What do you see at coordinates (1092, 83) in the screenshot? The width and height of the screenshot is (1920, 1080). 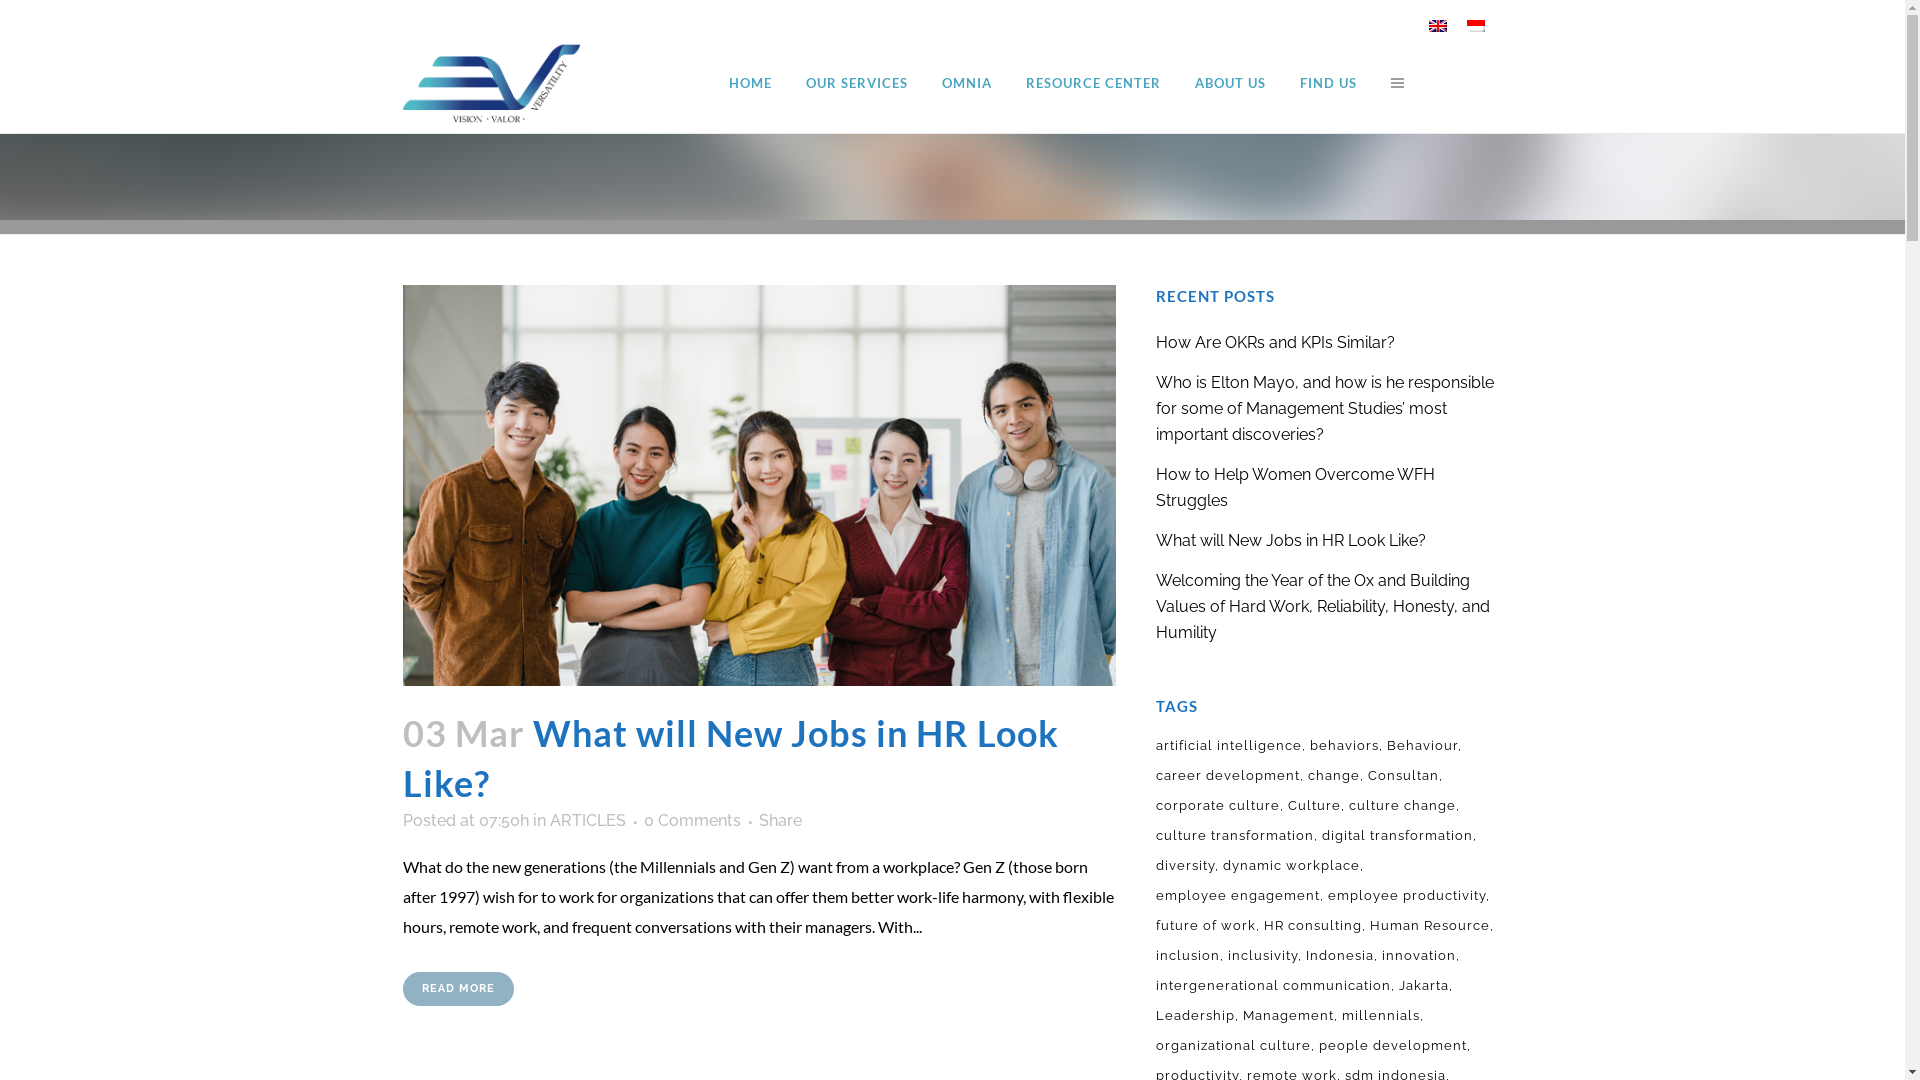 I see `RESOURCE CENTER` at bounding box center [1092, 83].